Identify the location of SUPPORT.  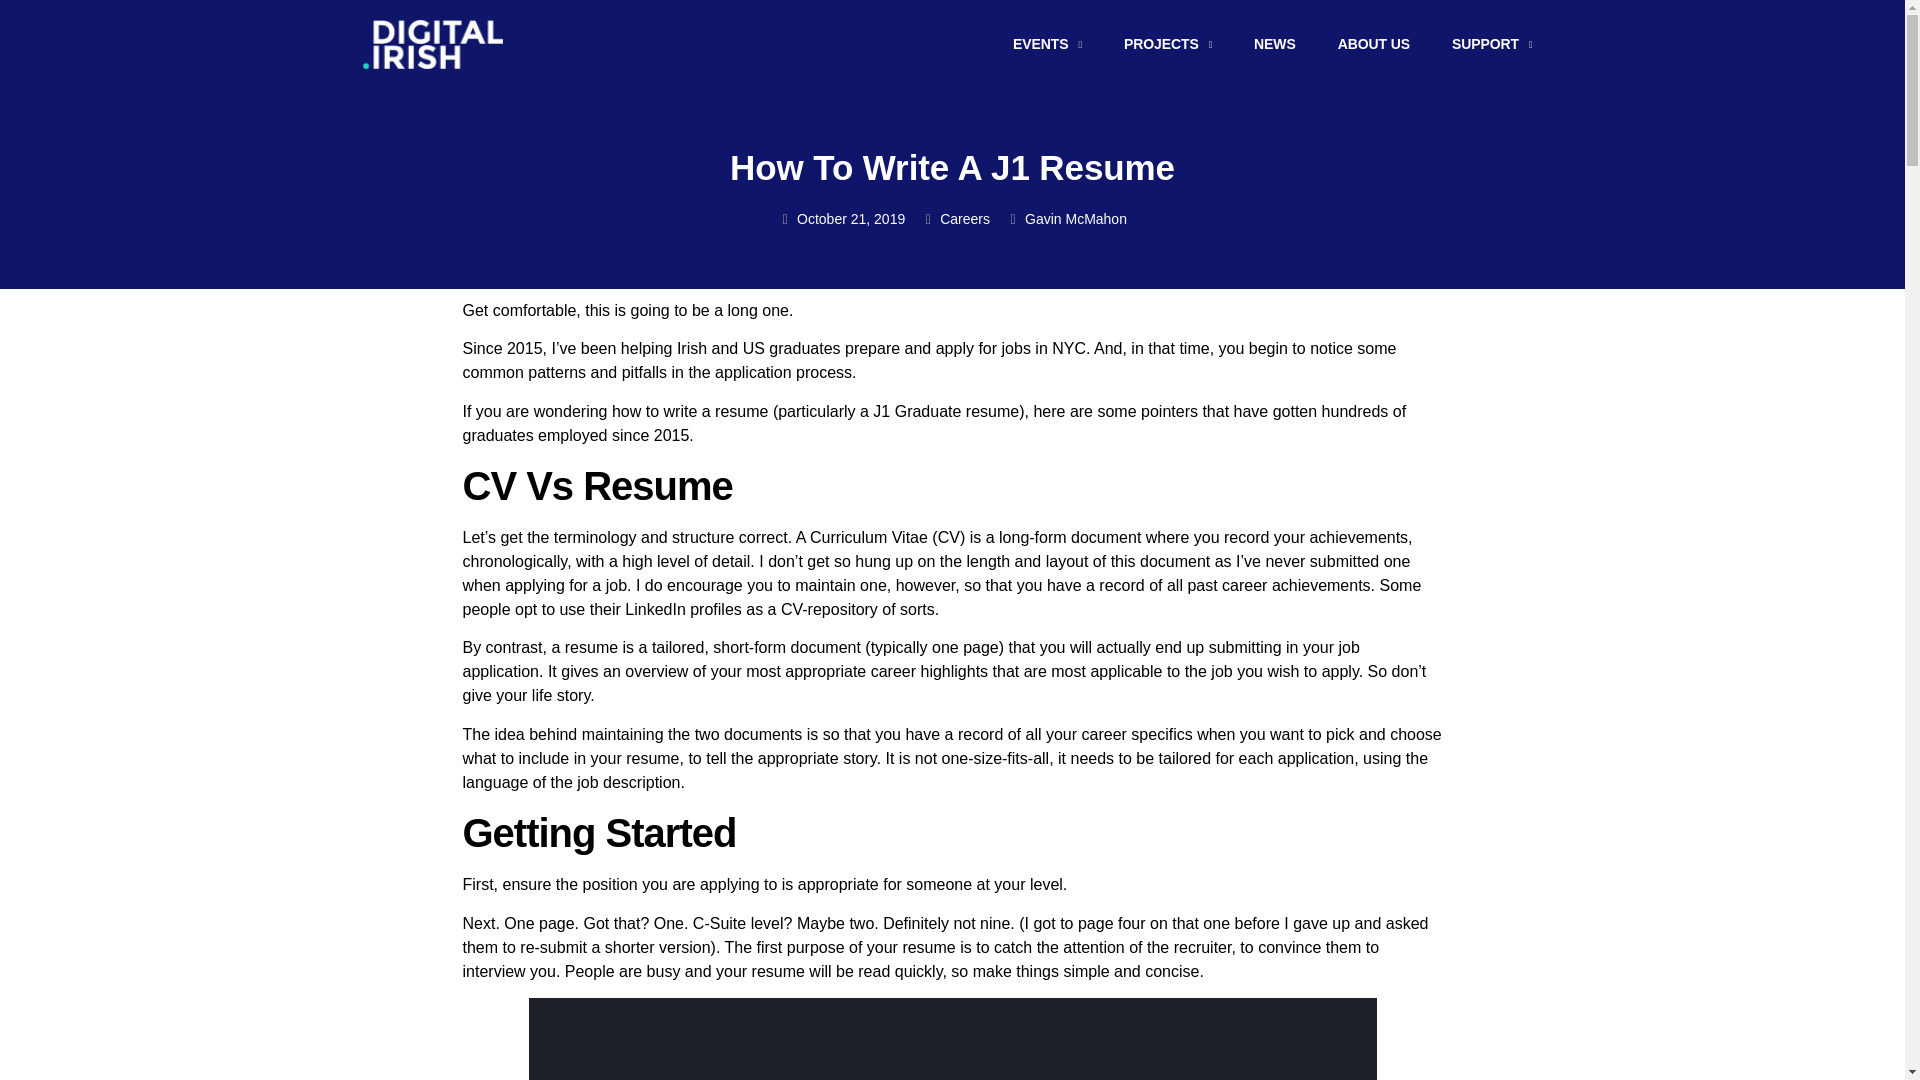
(1492, 44).